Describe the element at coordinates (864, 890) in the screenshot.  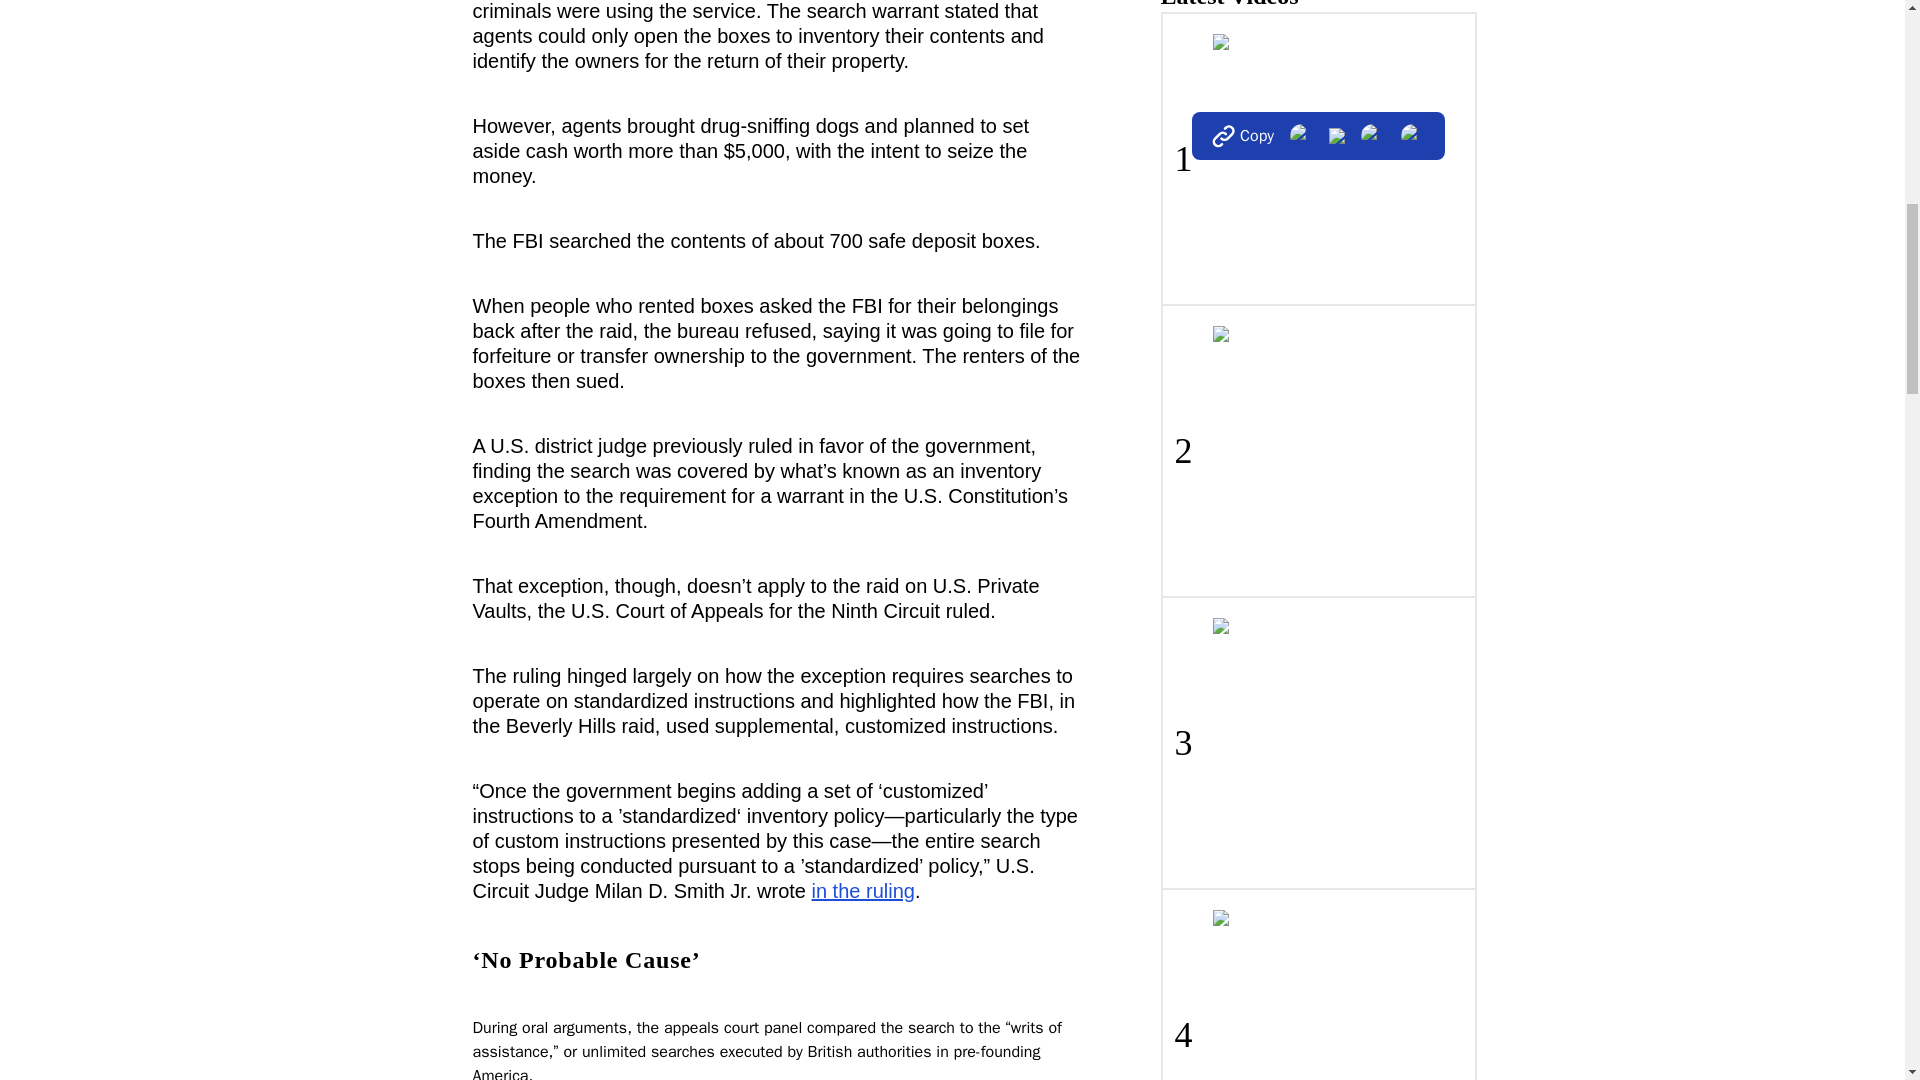
I see `in the ruling` at that location.